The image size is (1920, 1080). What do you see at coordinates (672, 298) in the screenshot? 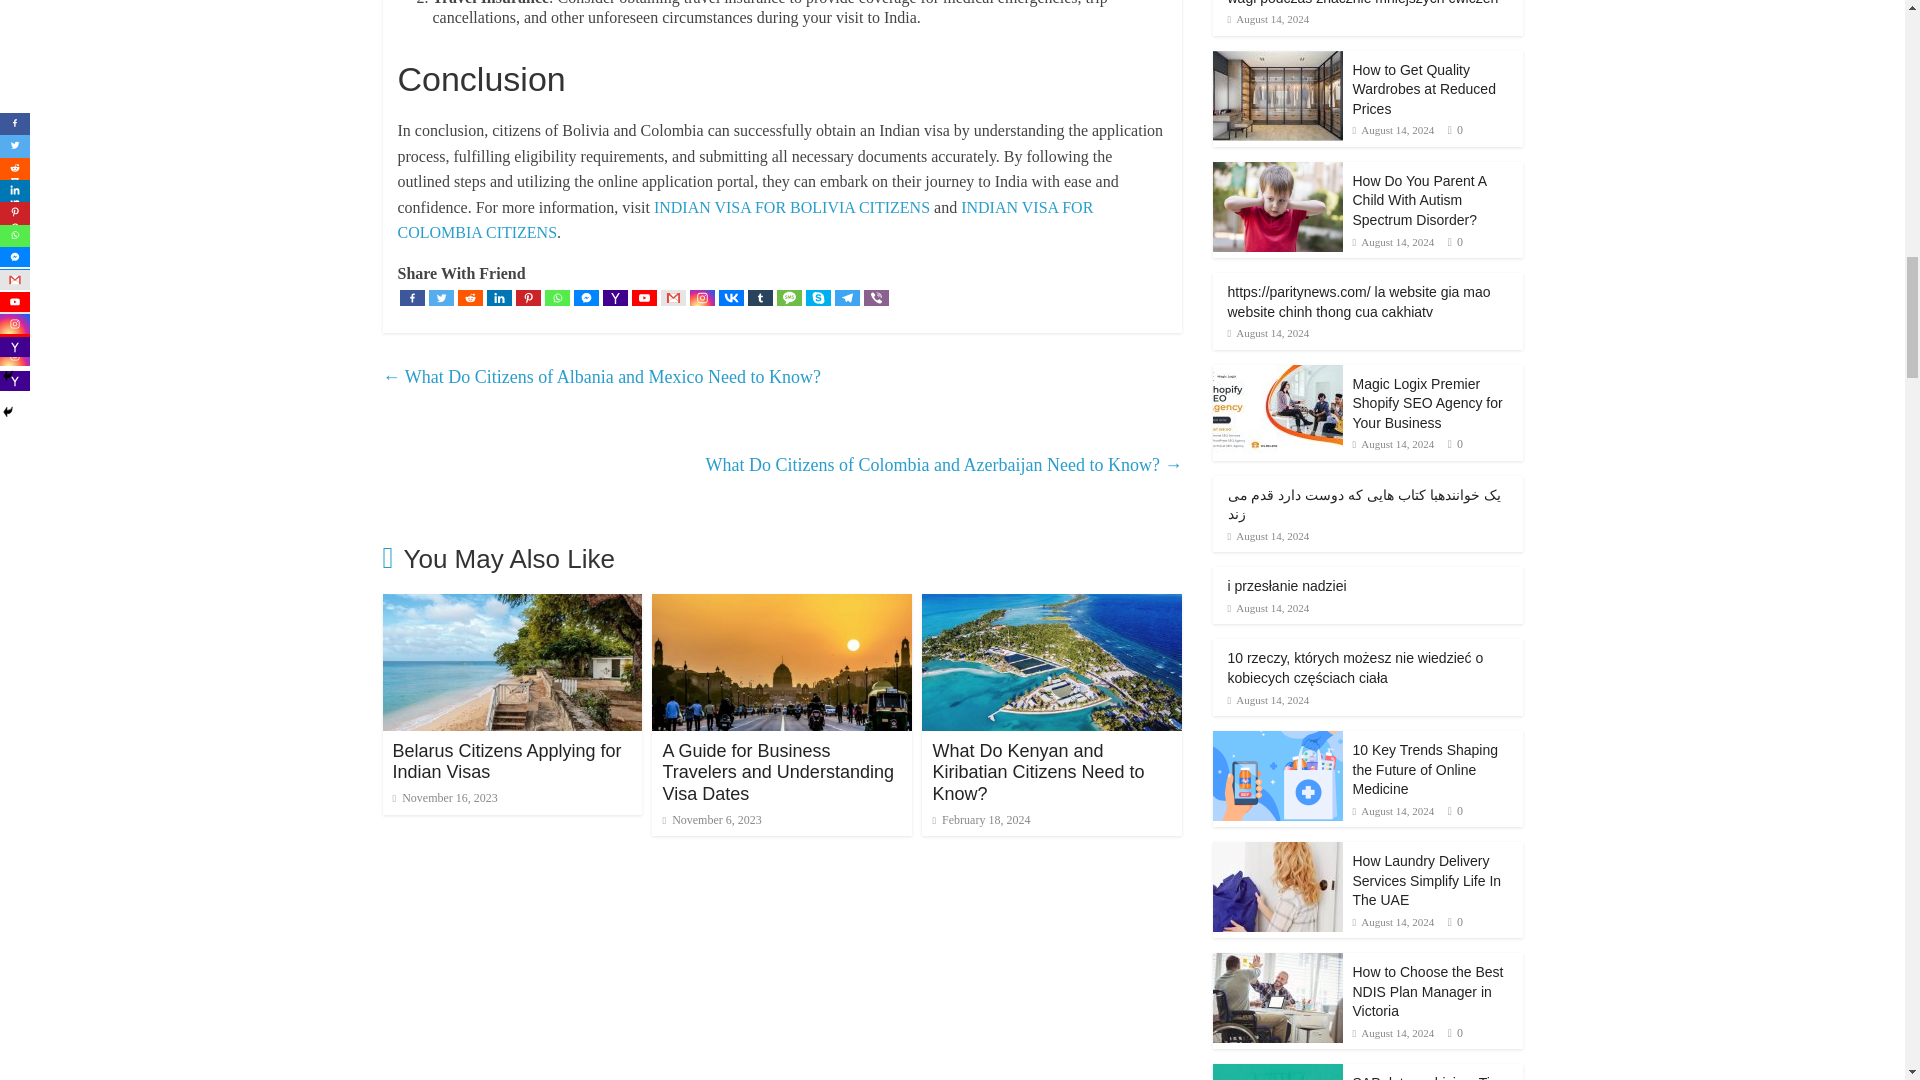
I see `Google Gmail` at bounding box center [672, 298].